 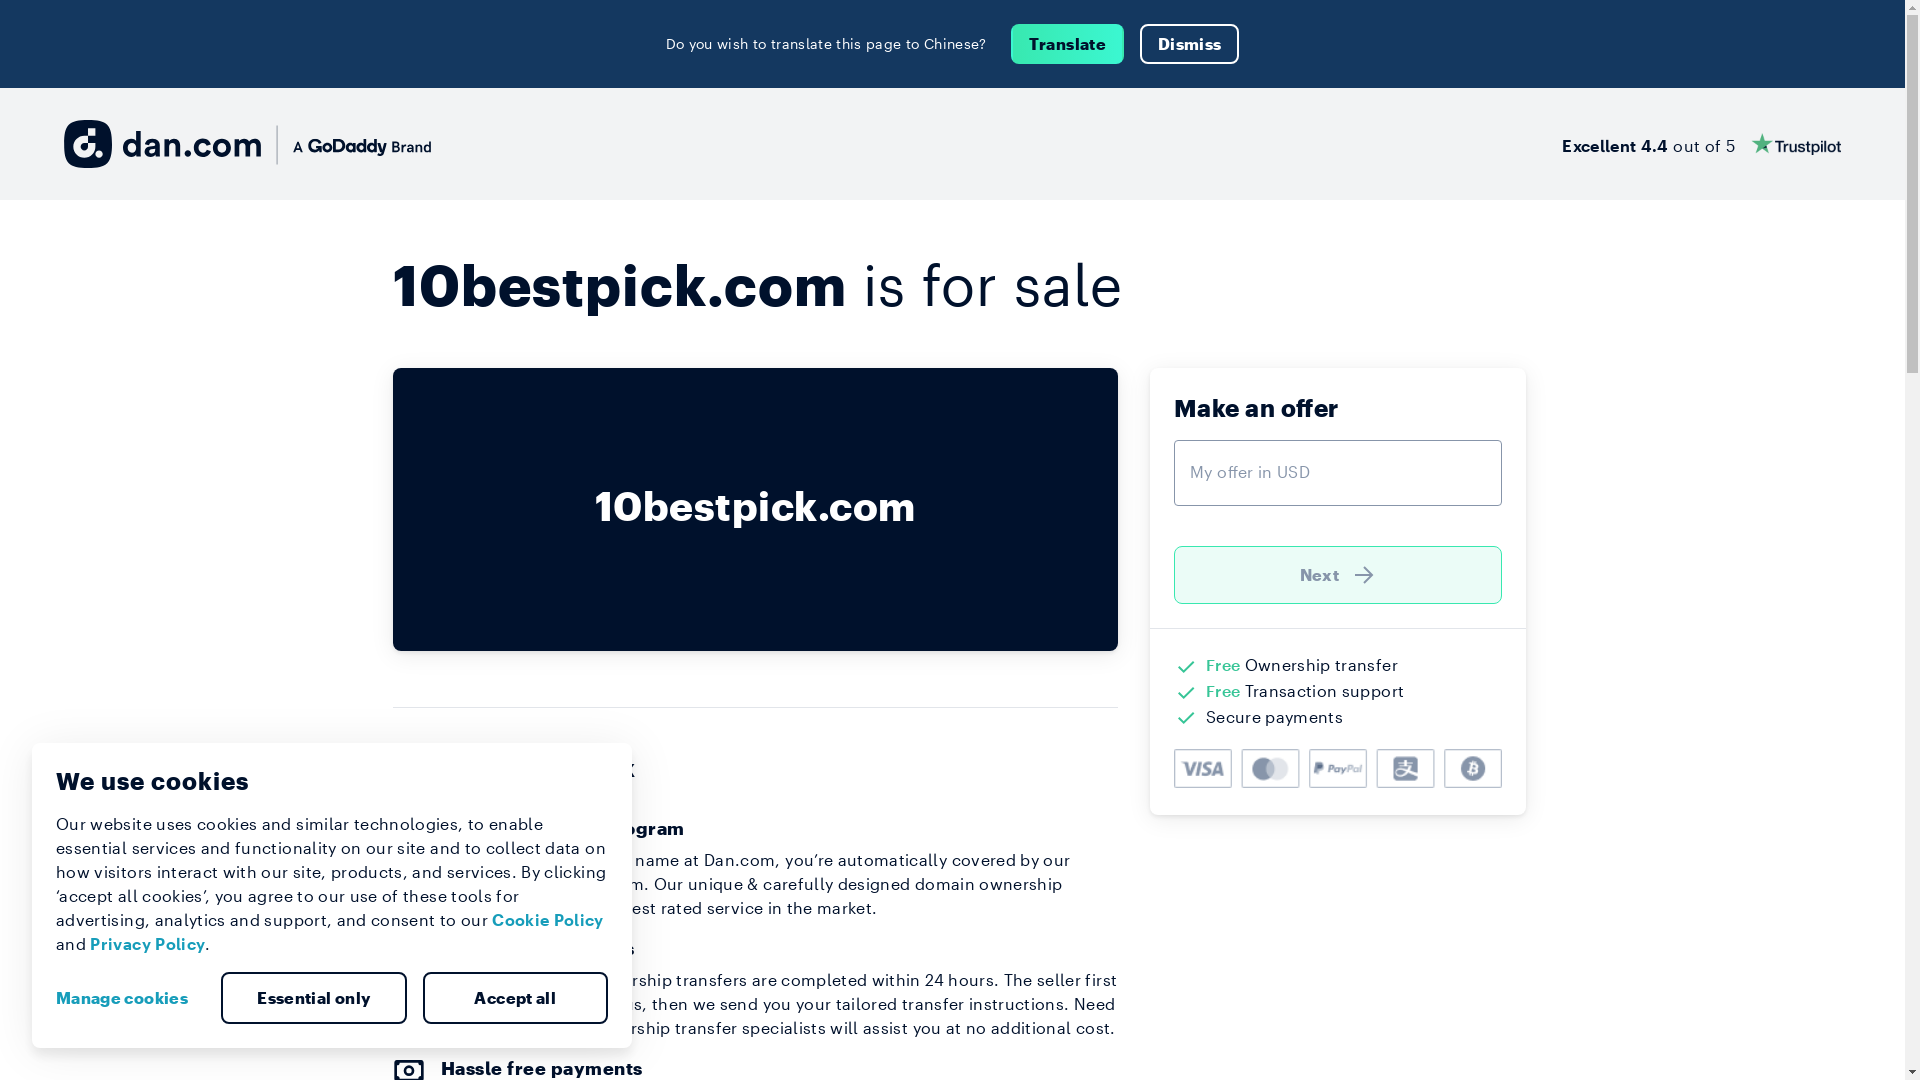 What do you see at coordinates (148, 944) in the screenshot?
I see `Privacy Policy` at bounding box center [148, 944].